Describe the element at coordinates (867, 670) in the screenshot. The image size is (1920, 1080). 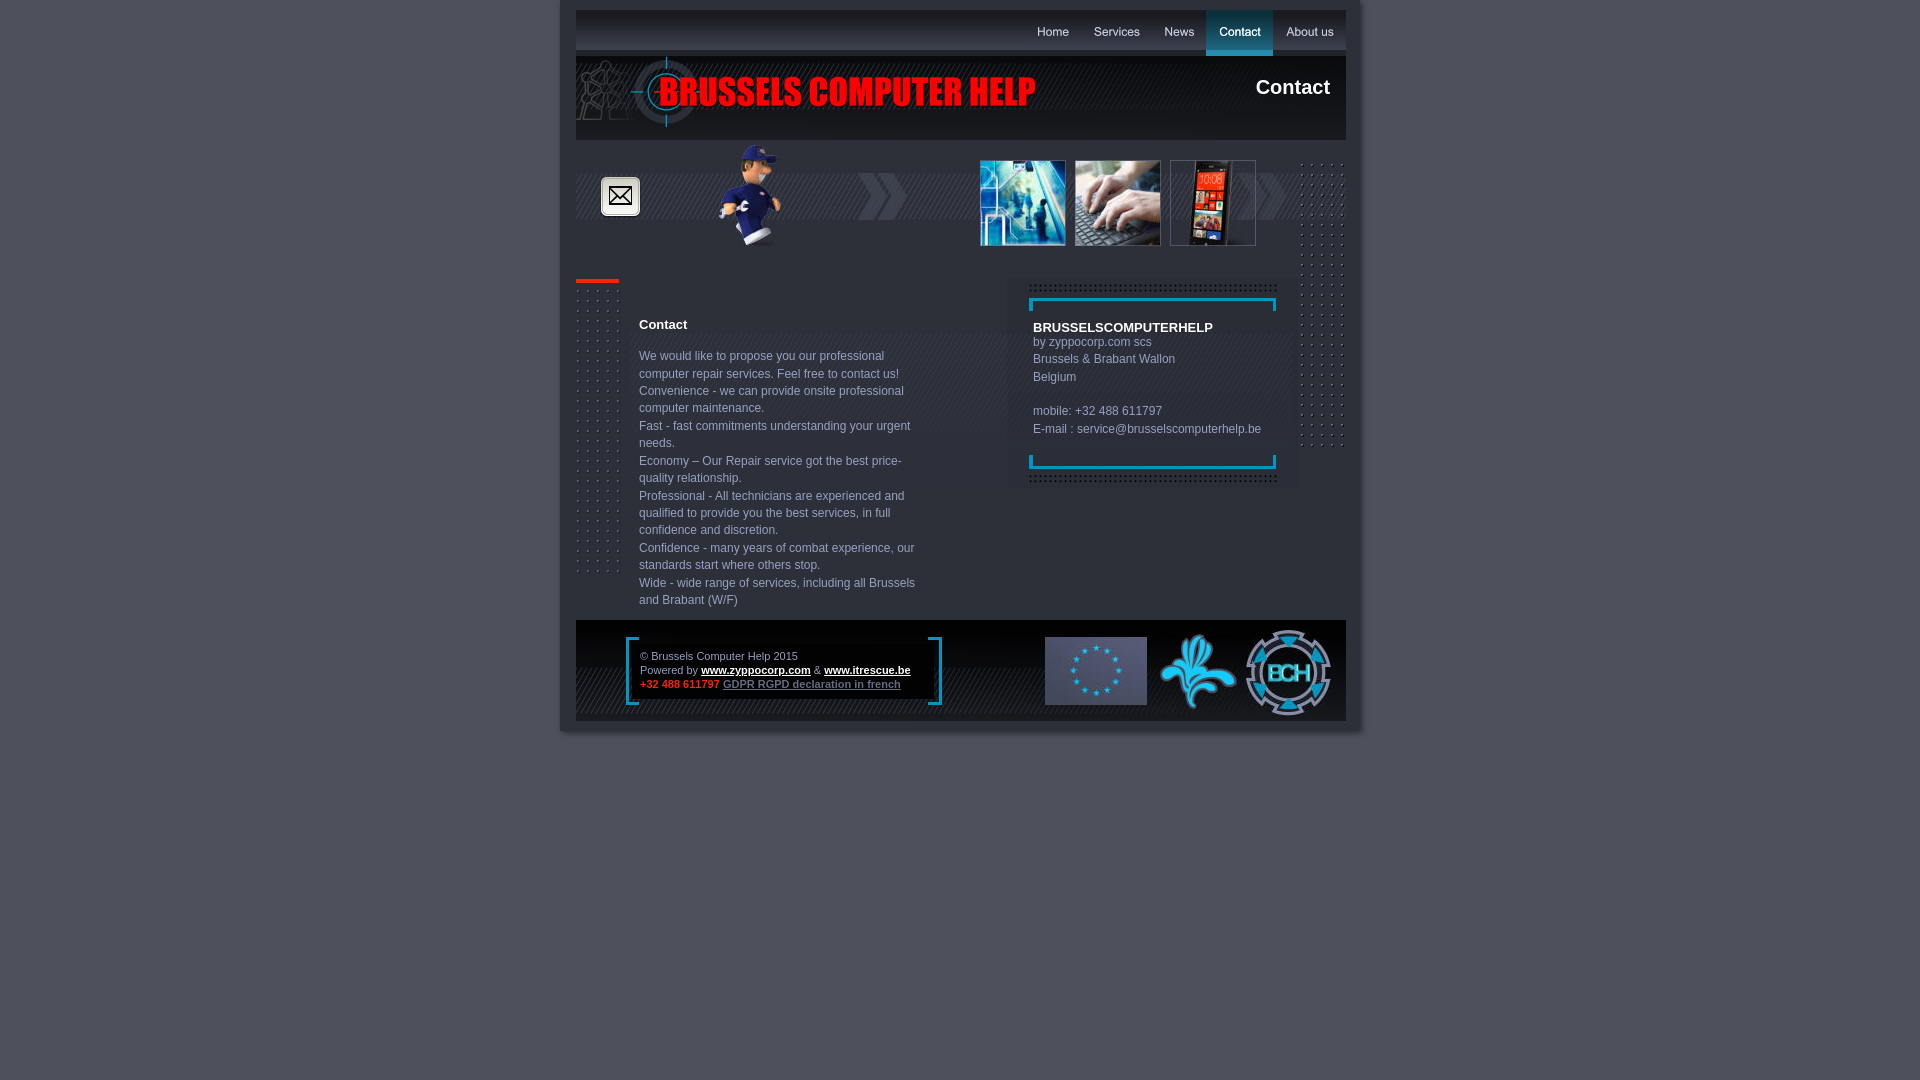
I see `www.itrescue.be` at that location.